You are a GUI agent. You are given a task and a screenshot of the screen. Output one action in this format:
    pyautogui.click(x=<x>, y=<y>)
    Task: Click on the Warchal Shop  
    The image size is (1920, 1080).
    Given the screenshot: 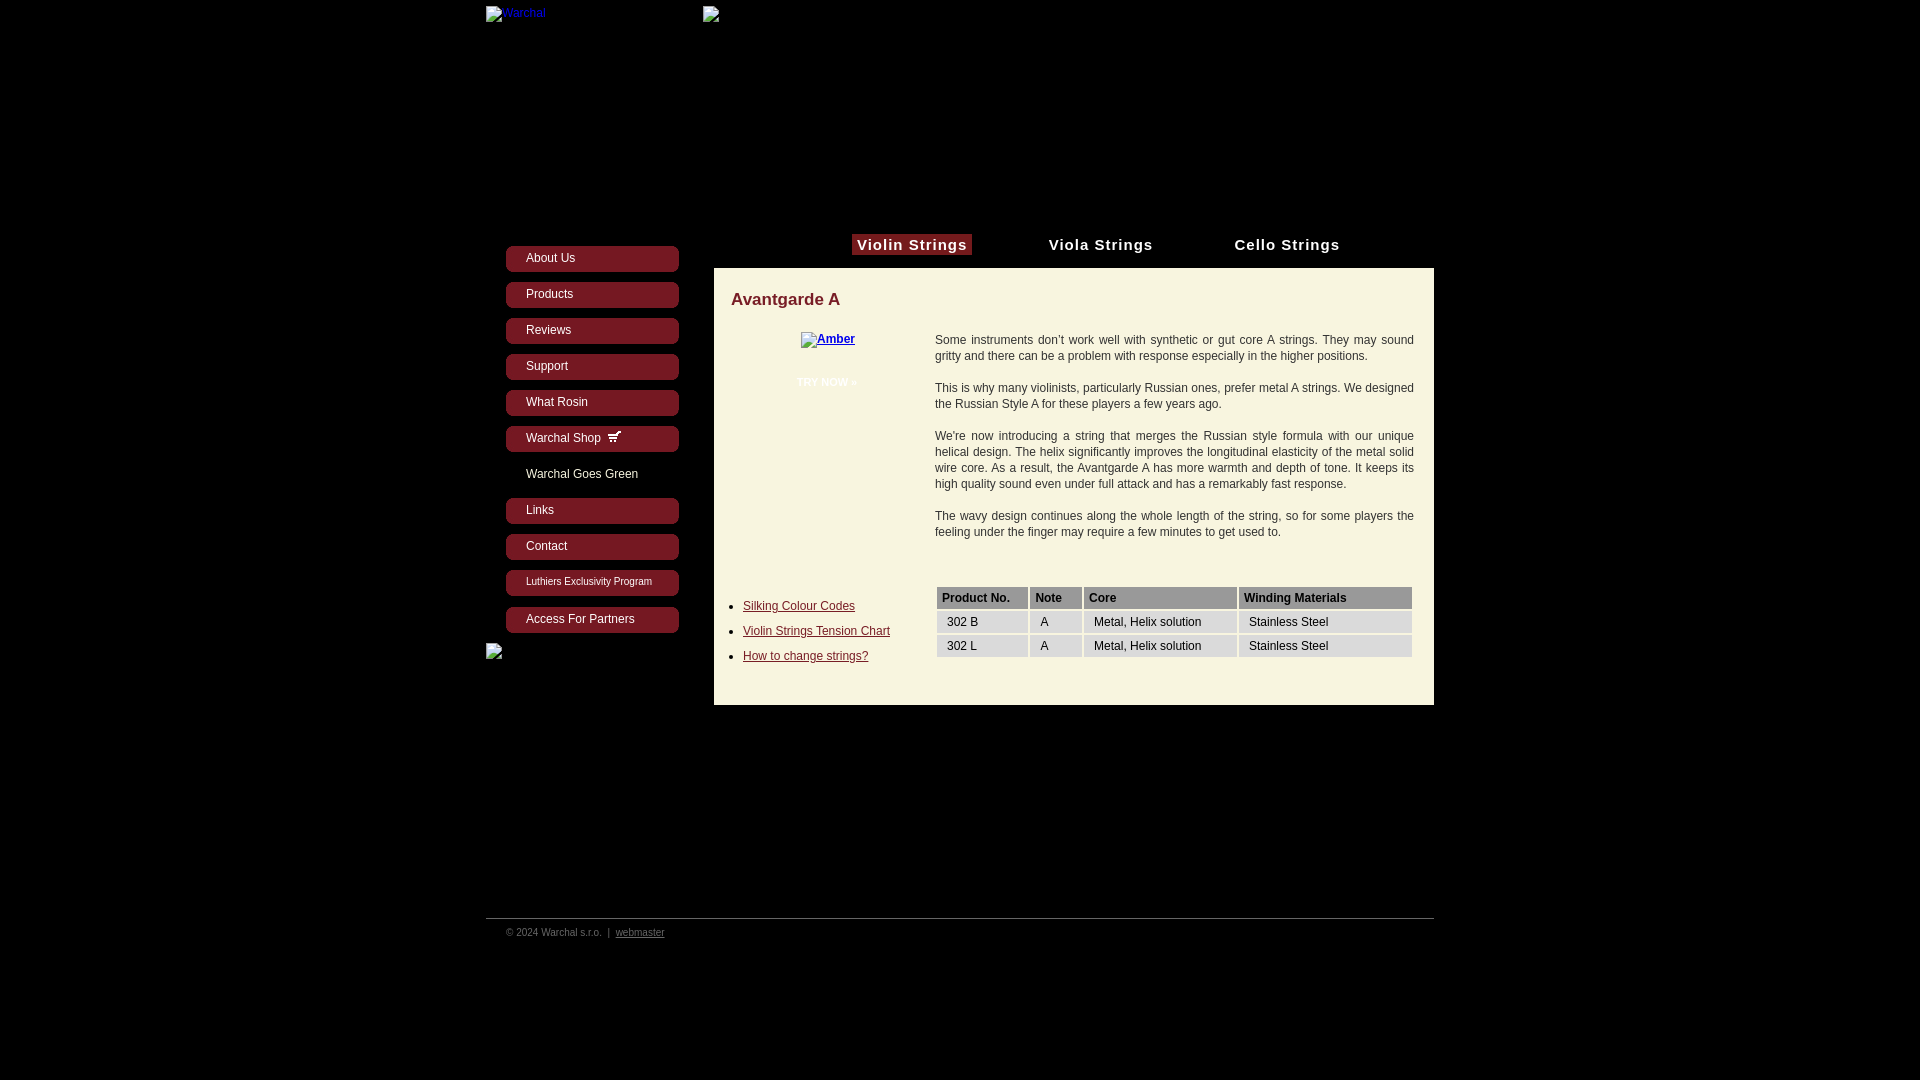 What is the action you would take?
    pyautogui.click(x=598, y=444)
    